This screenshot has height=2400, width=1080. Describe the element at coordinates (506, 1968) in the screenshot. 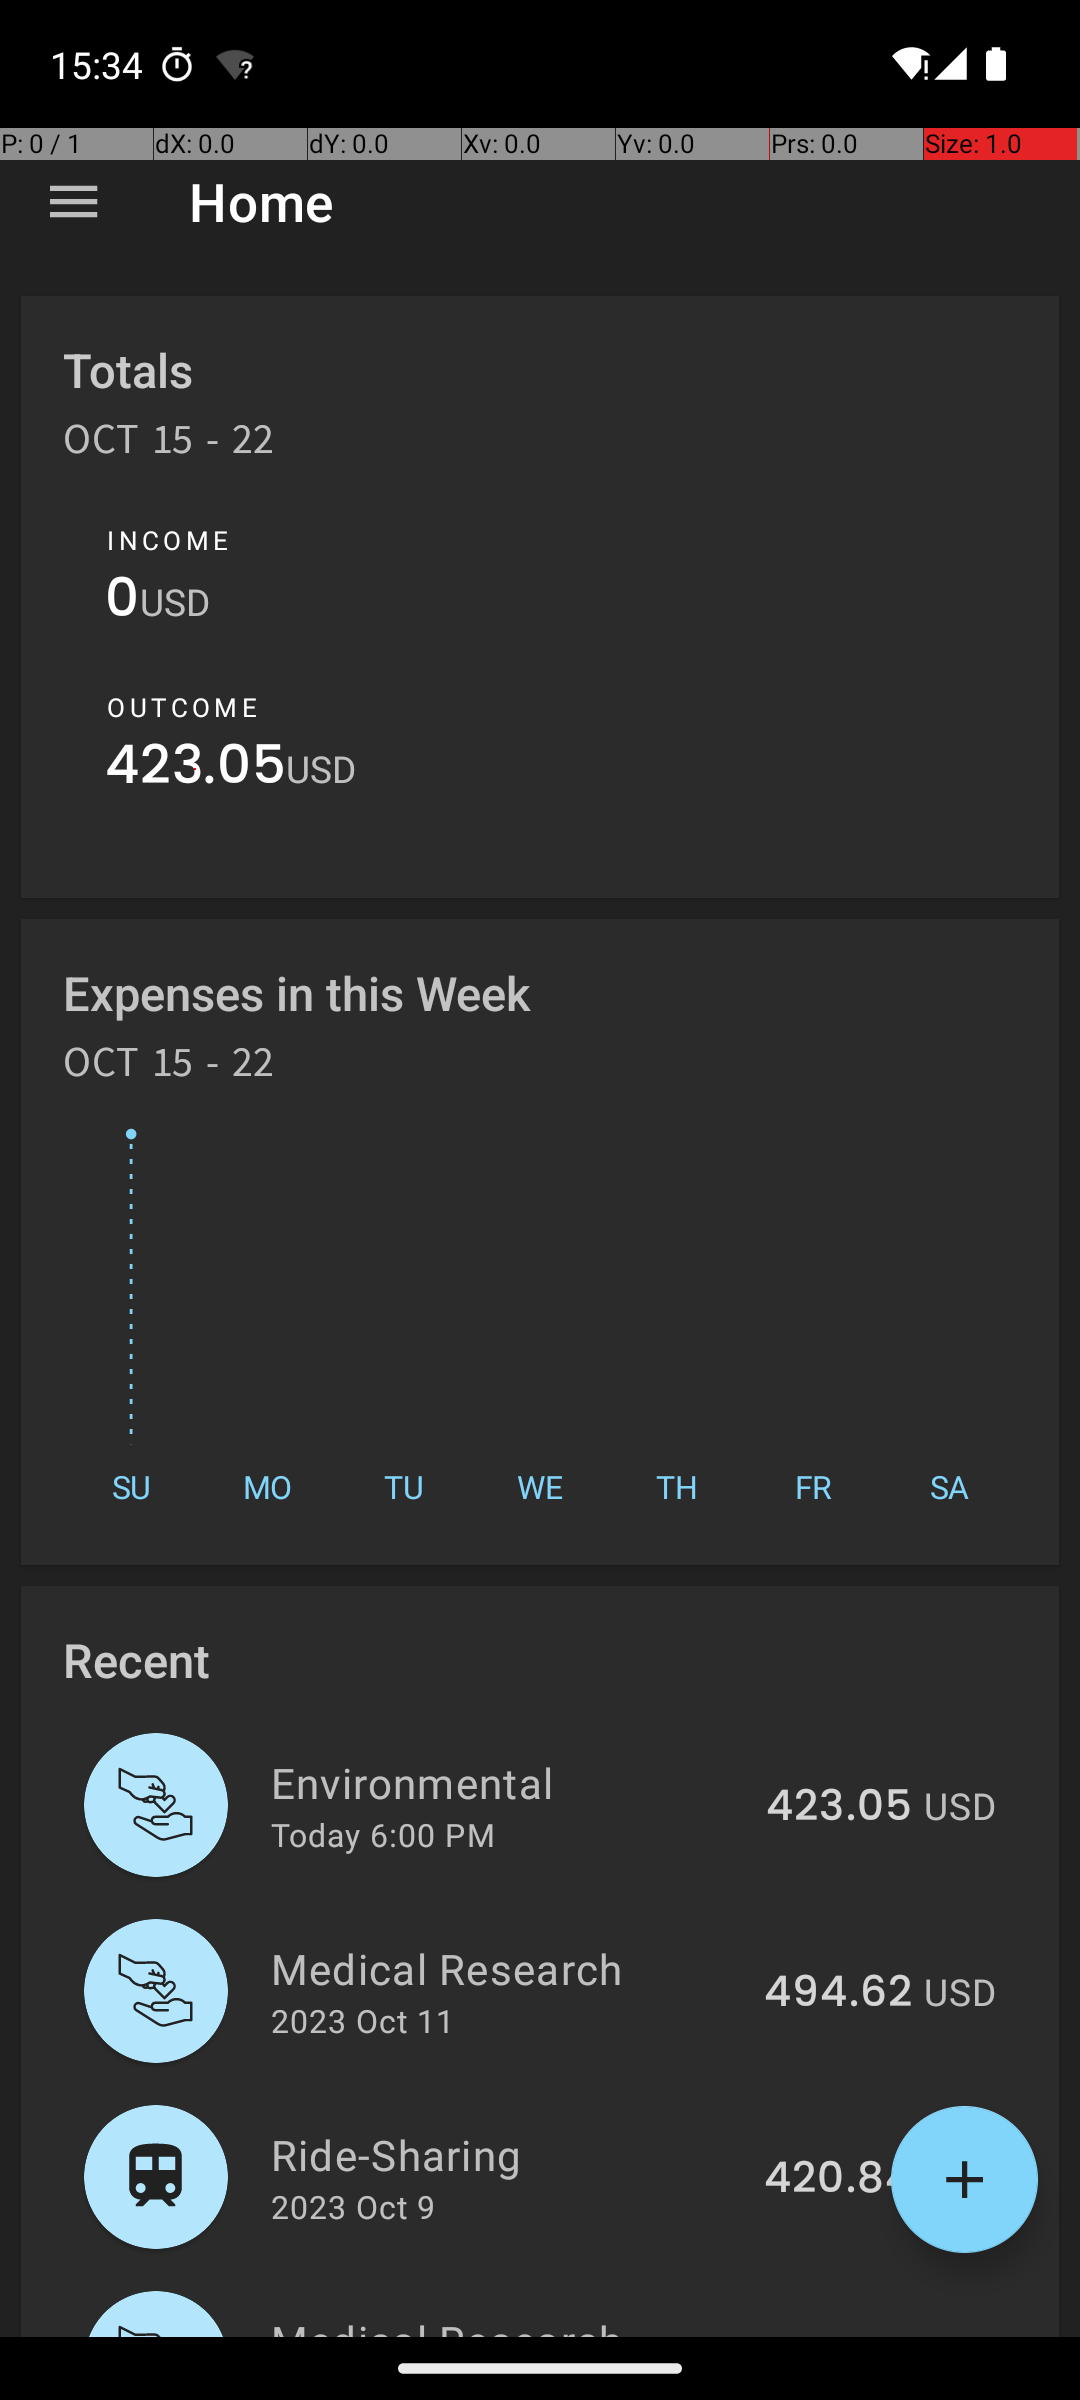

I see `Medical Research` at that location.